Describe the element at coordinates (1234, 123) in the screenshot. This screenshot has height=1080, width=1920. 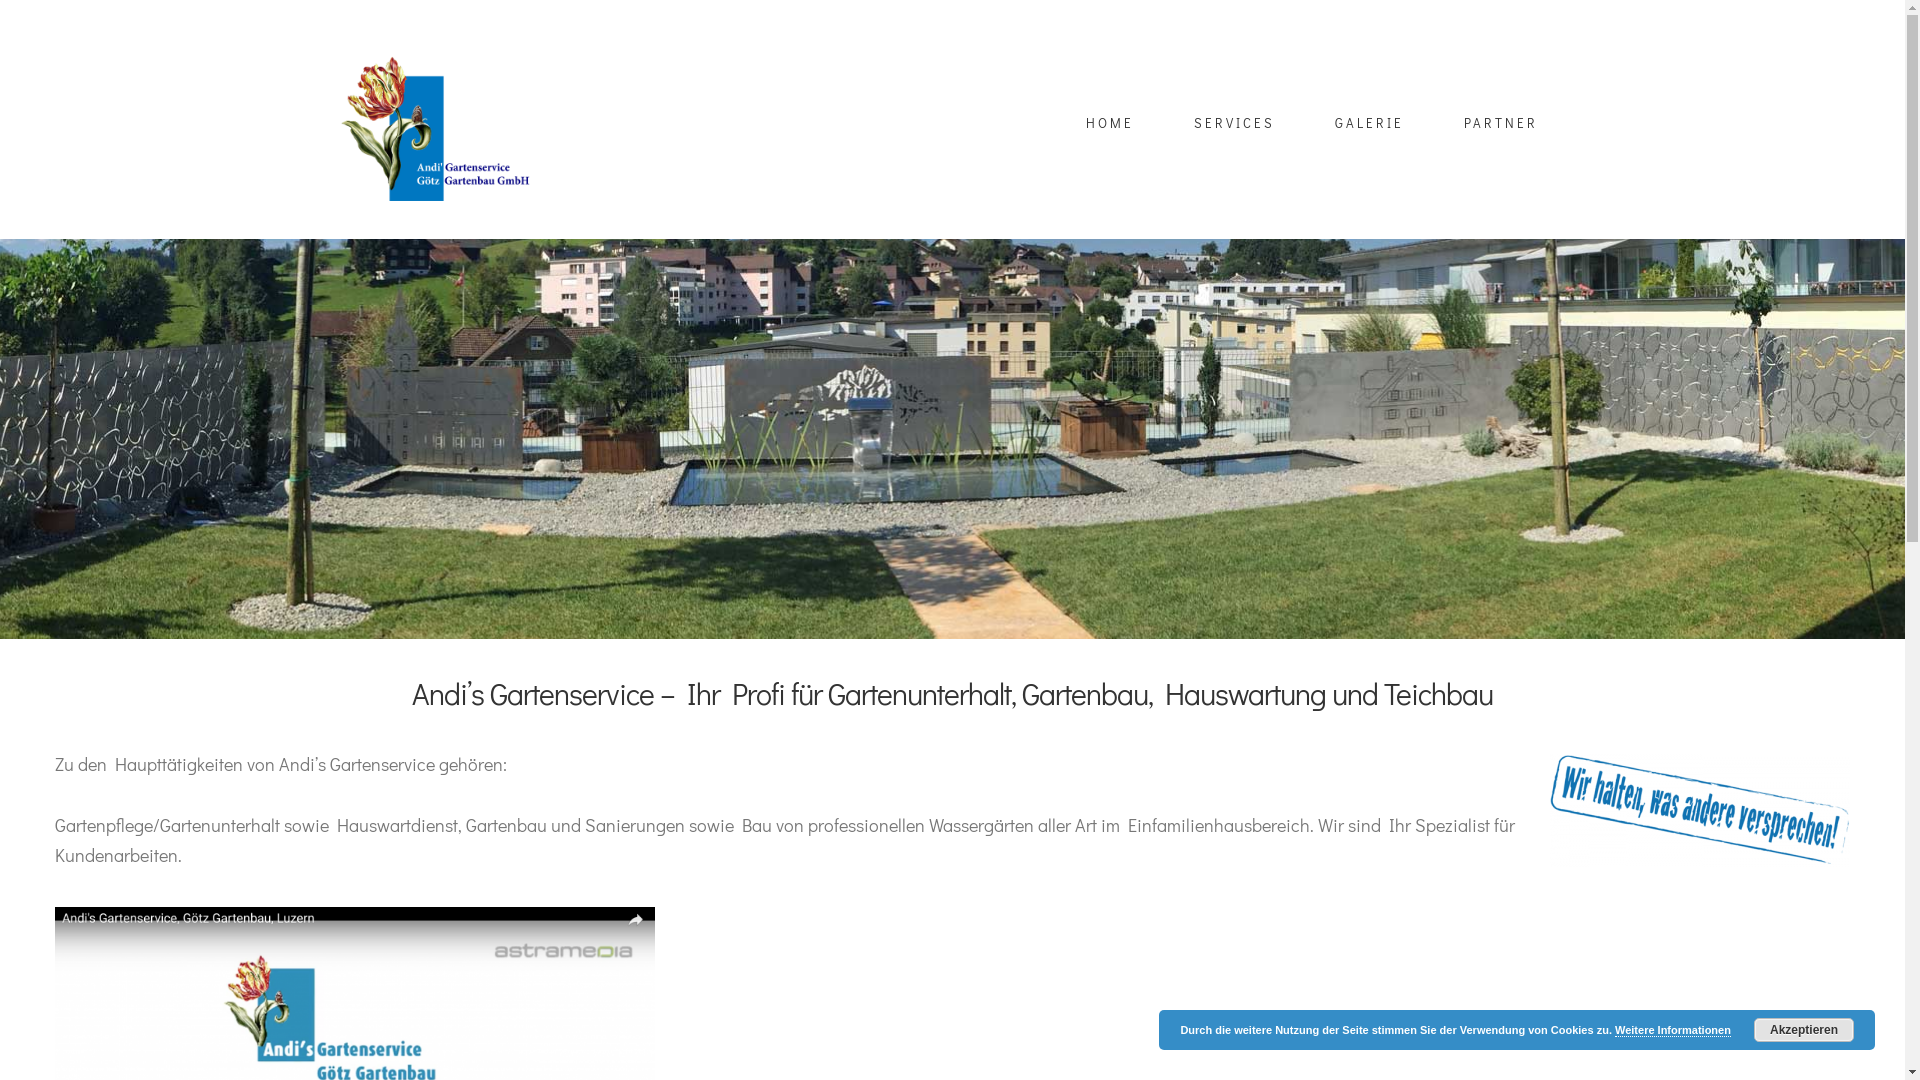
I see `SERVICES` at that location.